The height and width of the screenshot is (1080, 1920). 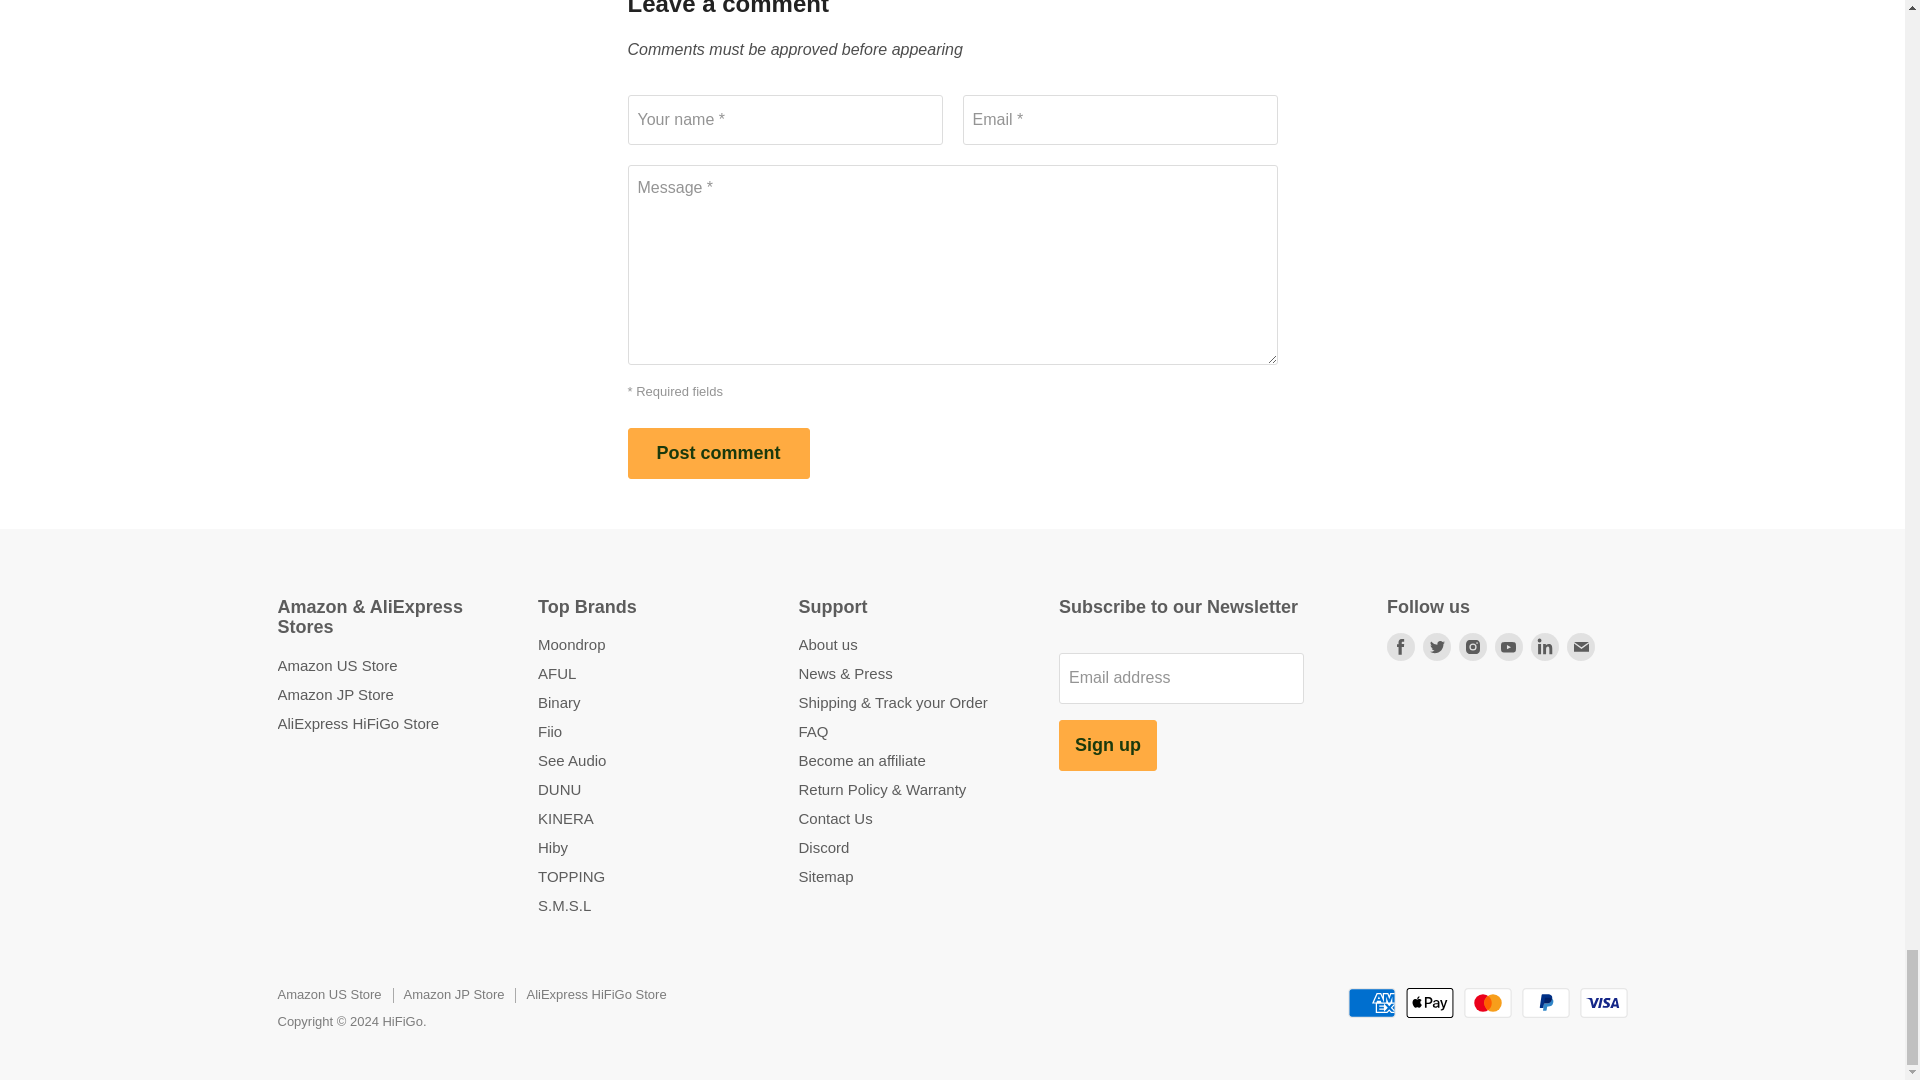 I want to click on Instagram, so click(x=1473, y=646).